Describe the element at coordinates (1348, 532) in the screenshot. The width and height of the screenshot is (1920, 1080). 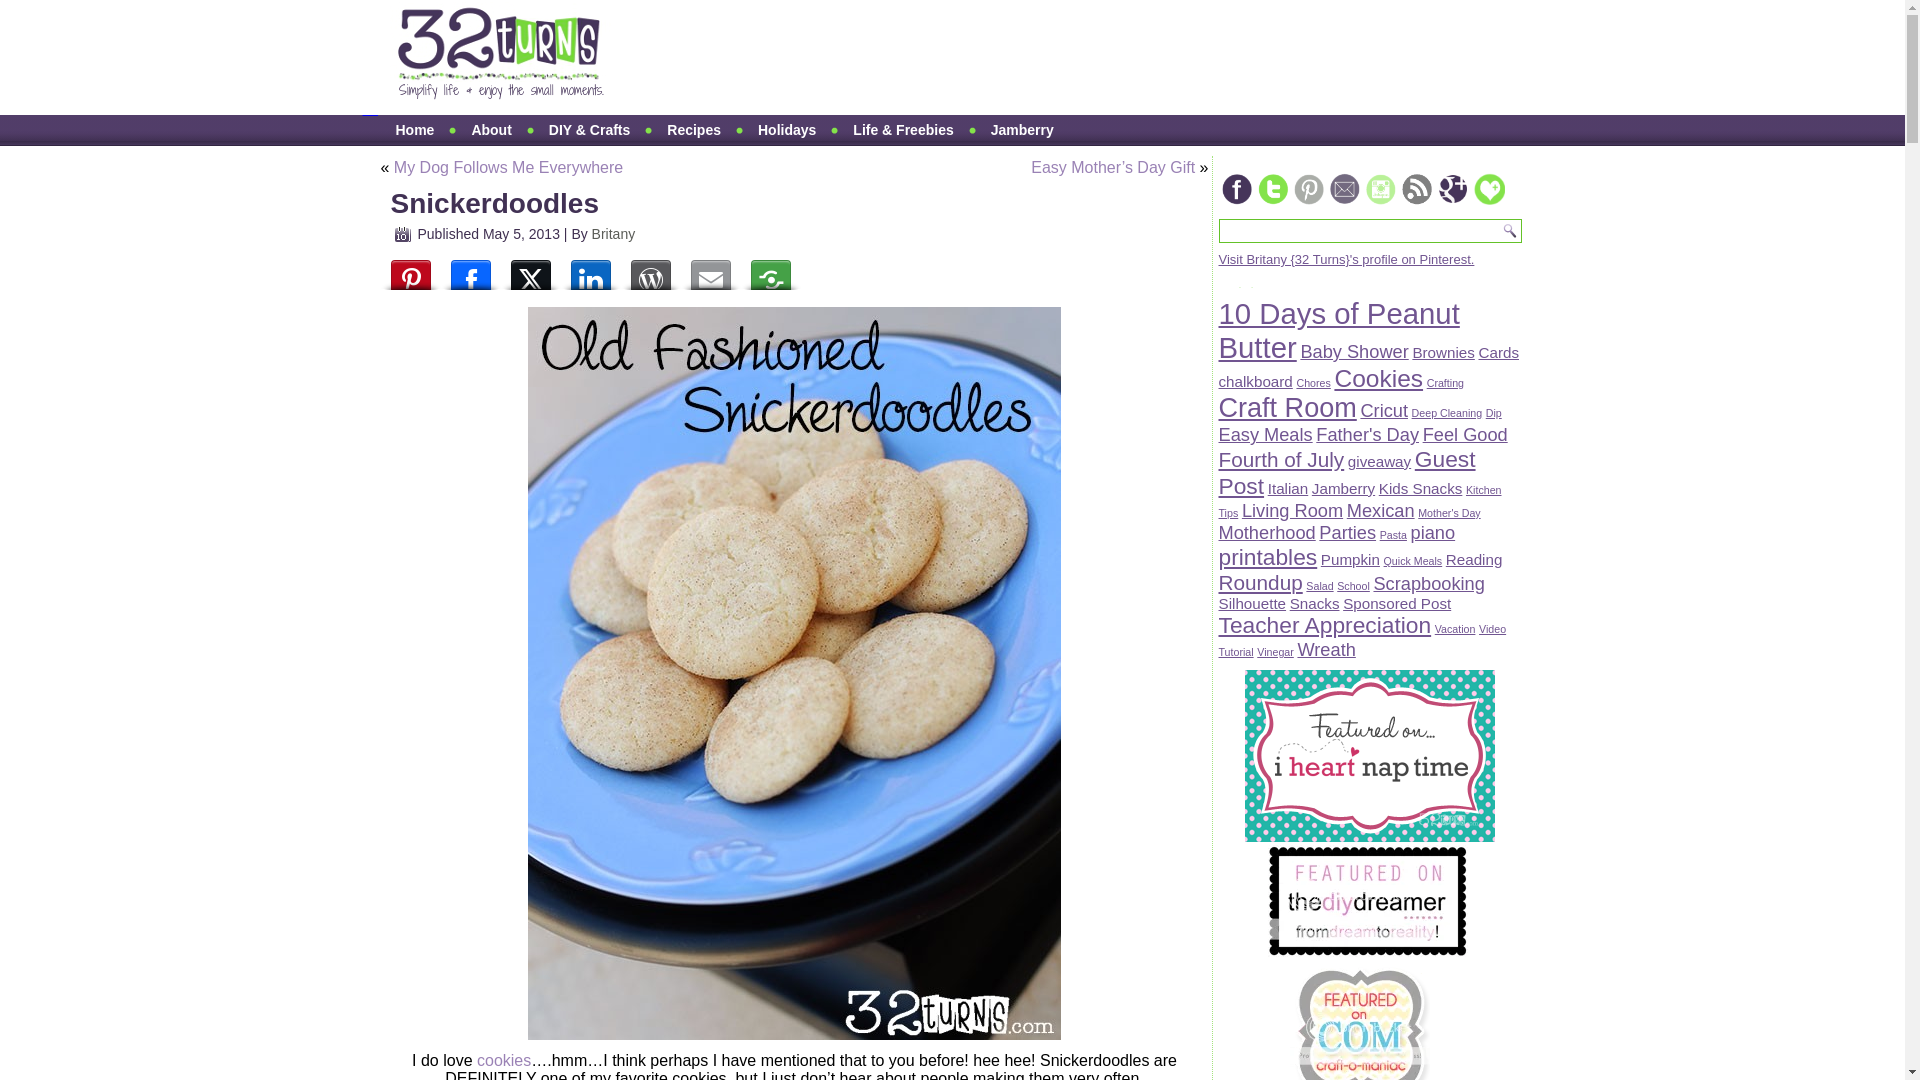
I see `Parties` at that location.